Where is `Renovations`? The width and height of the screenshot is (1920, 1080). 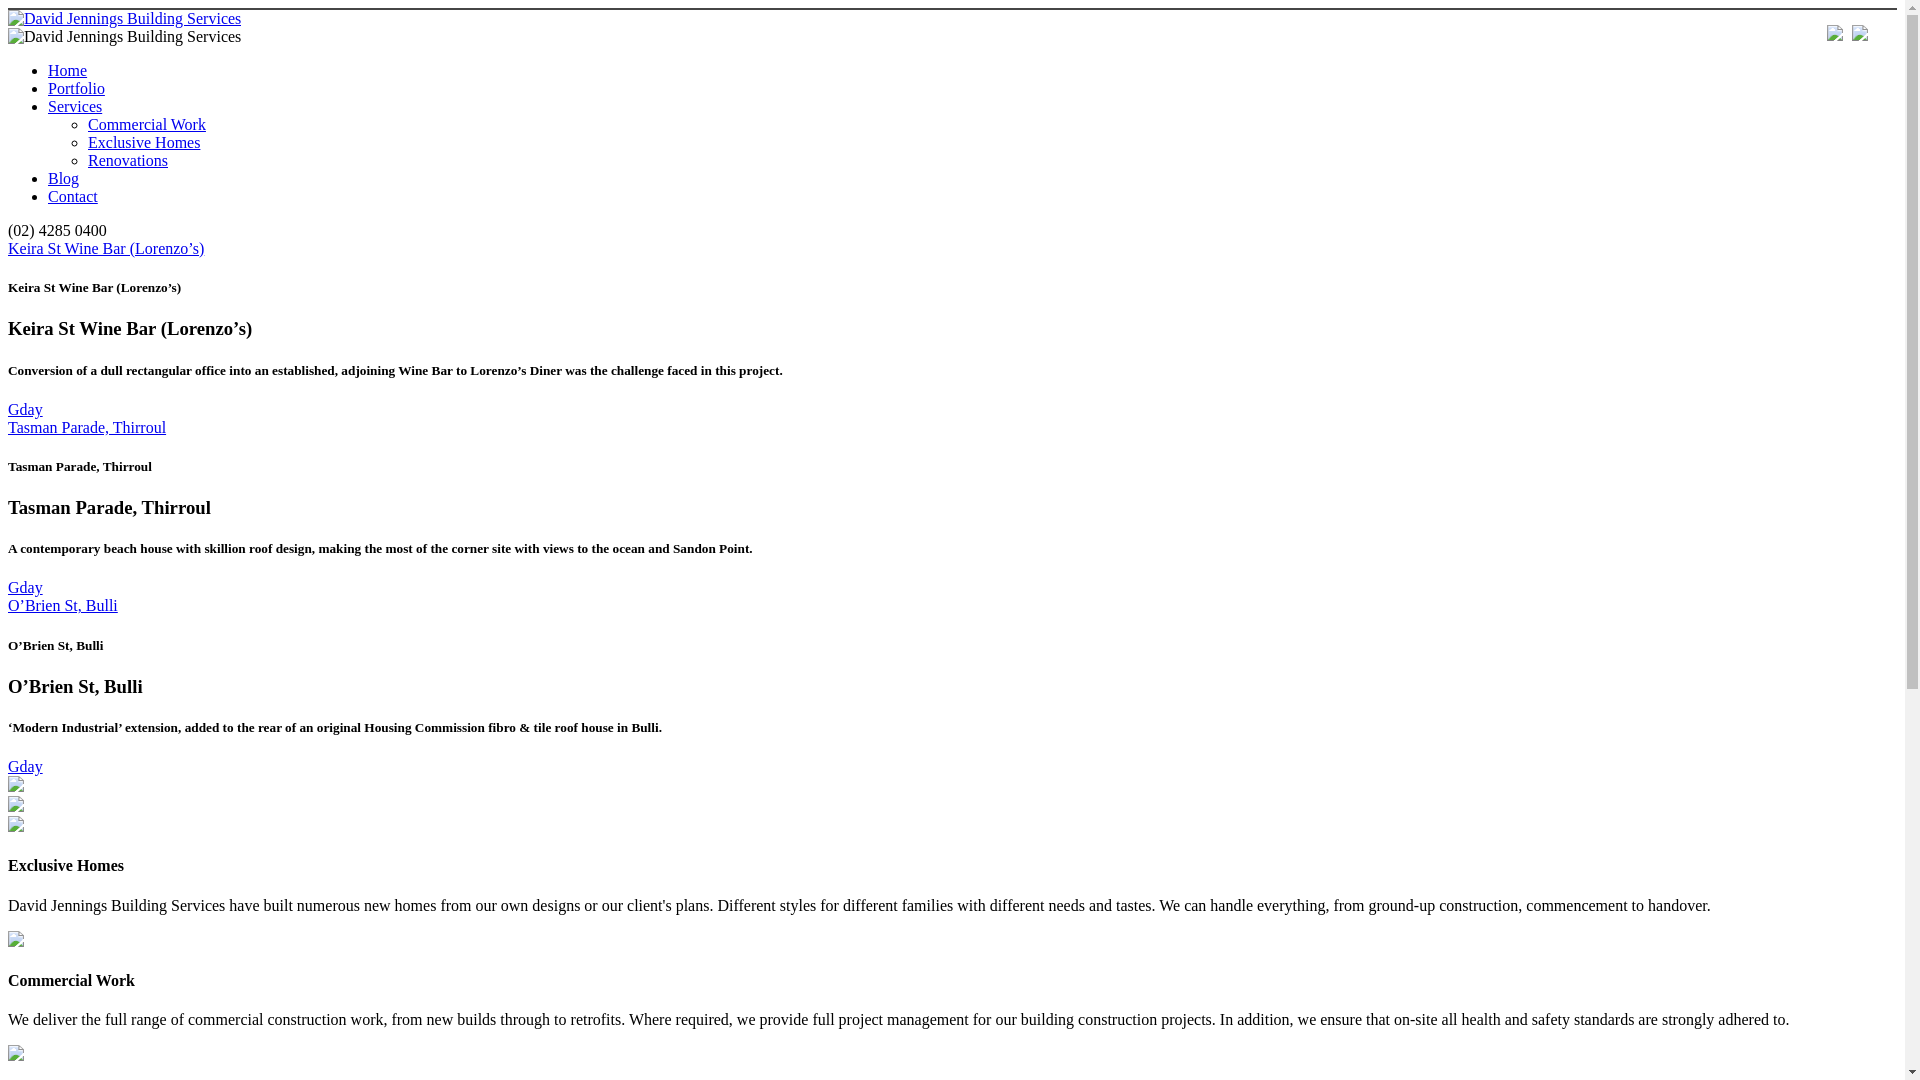 Renovations is located at coordinates (128, 160).